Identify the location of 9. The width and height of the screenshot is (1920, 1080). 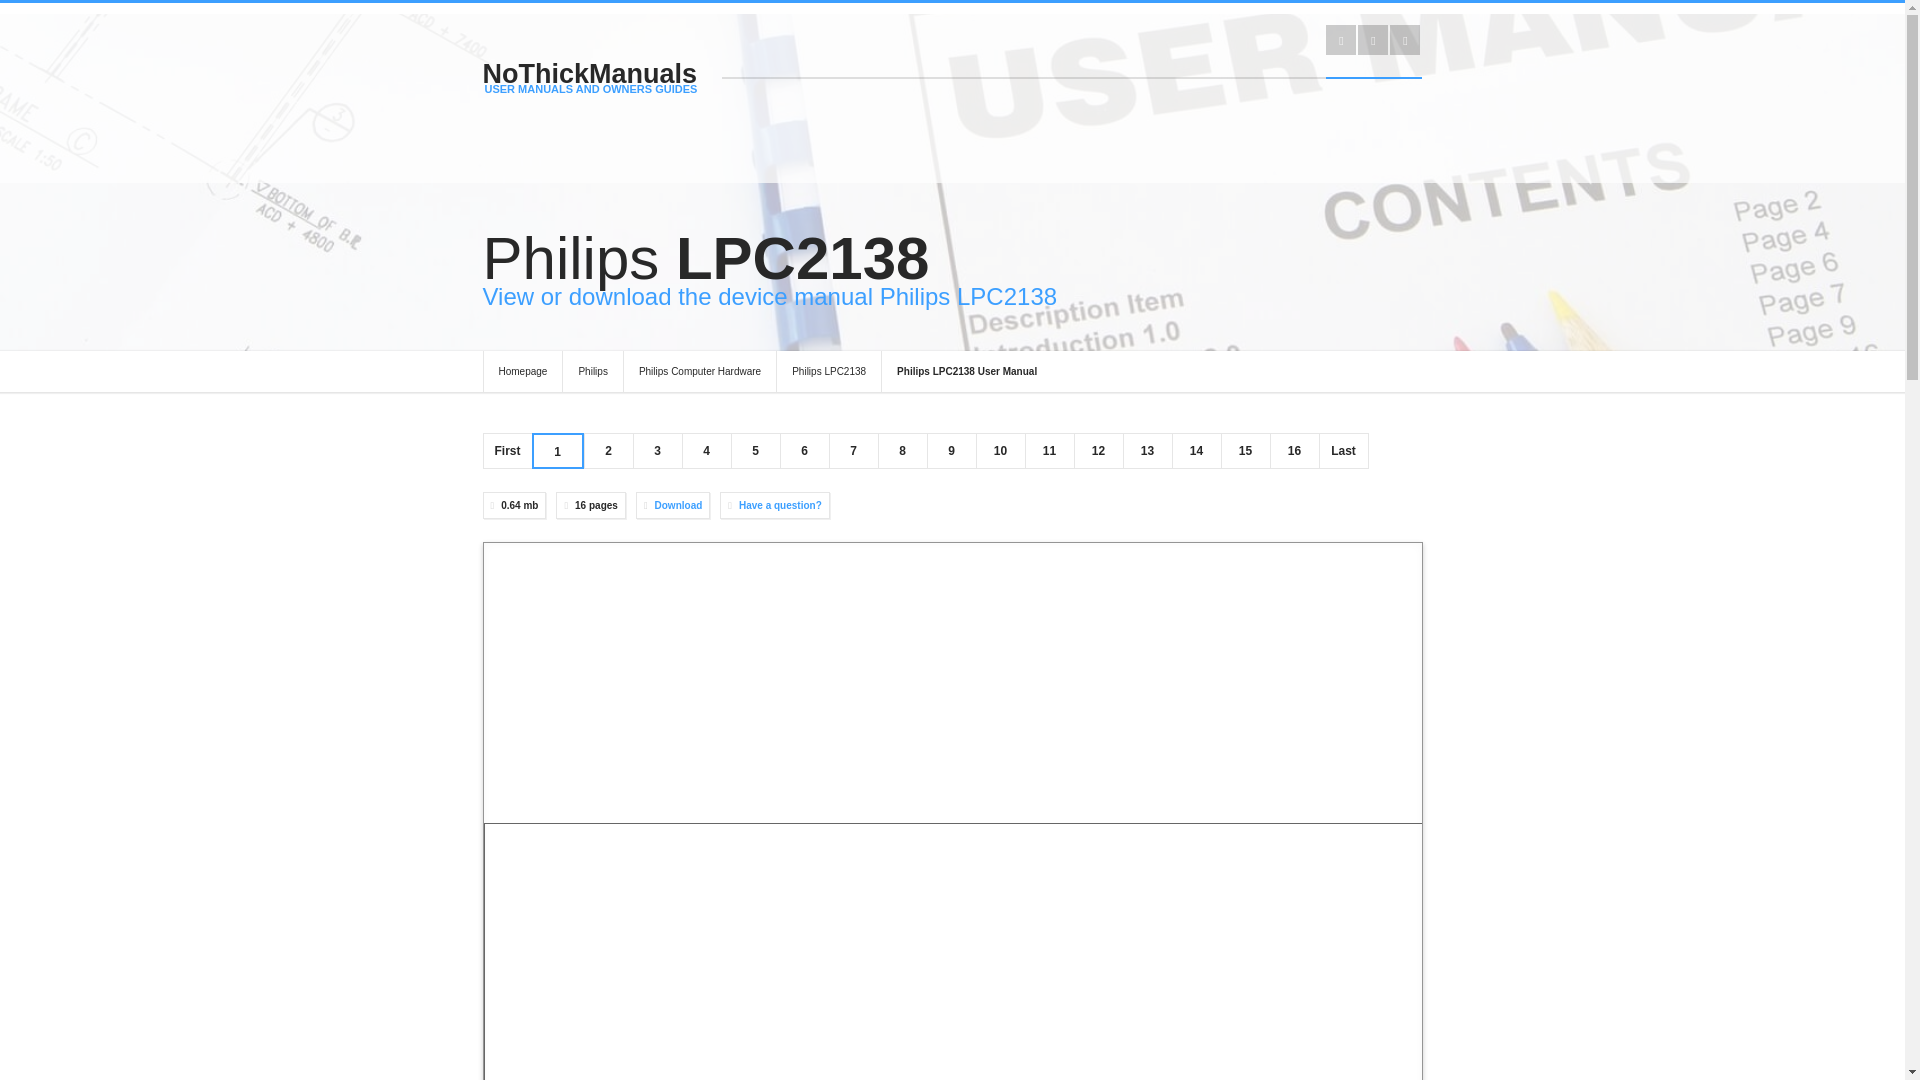
(951, 450).